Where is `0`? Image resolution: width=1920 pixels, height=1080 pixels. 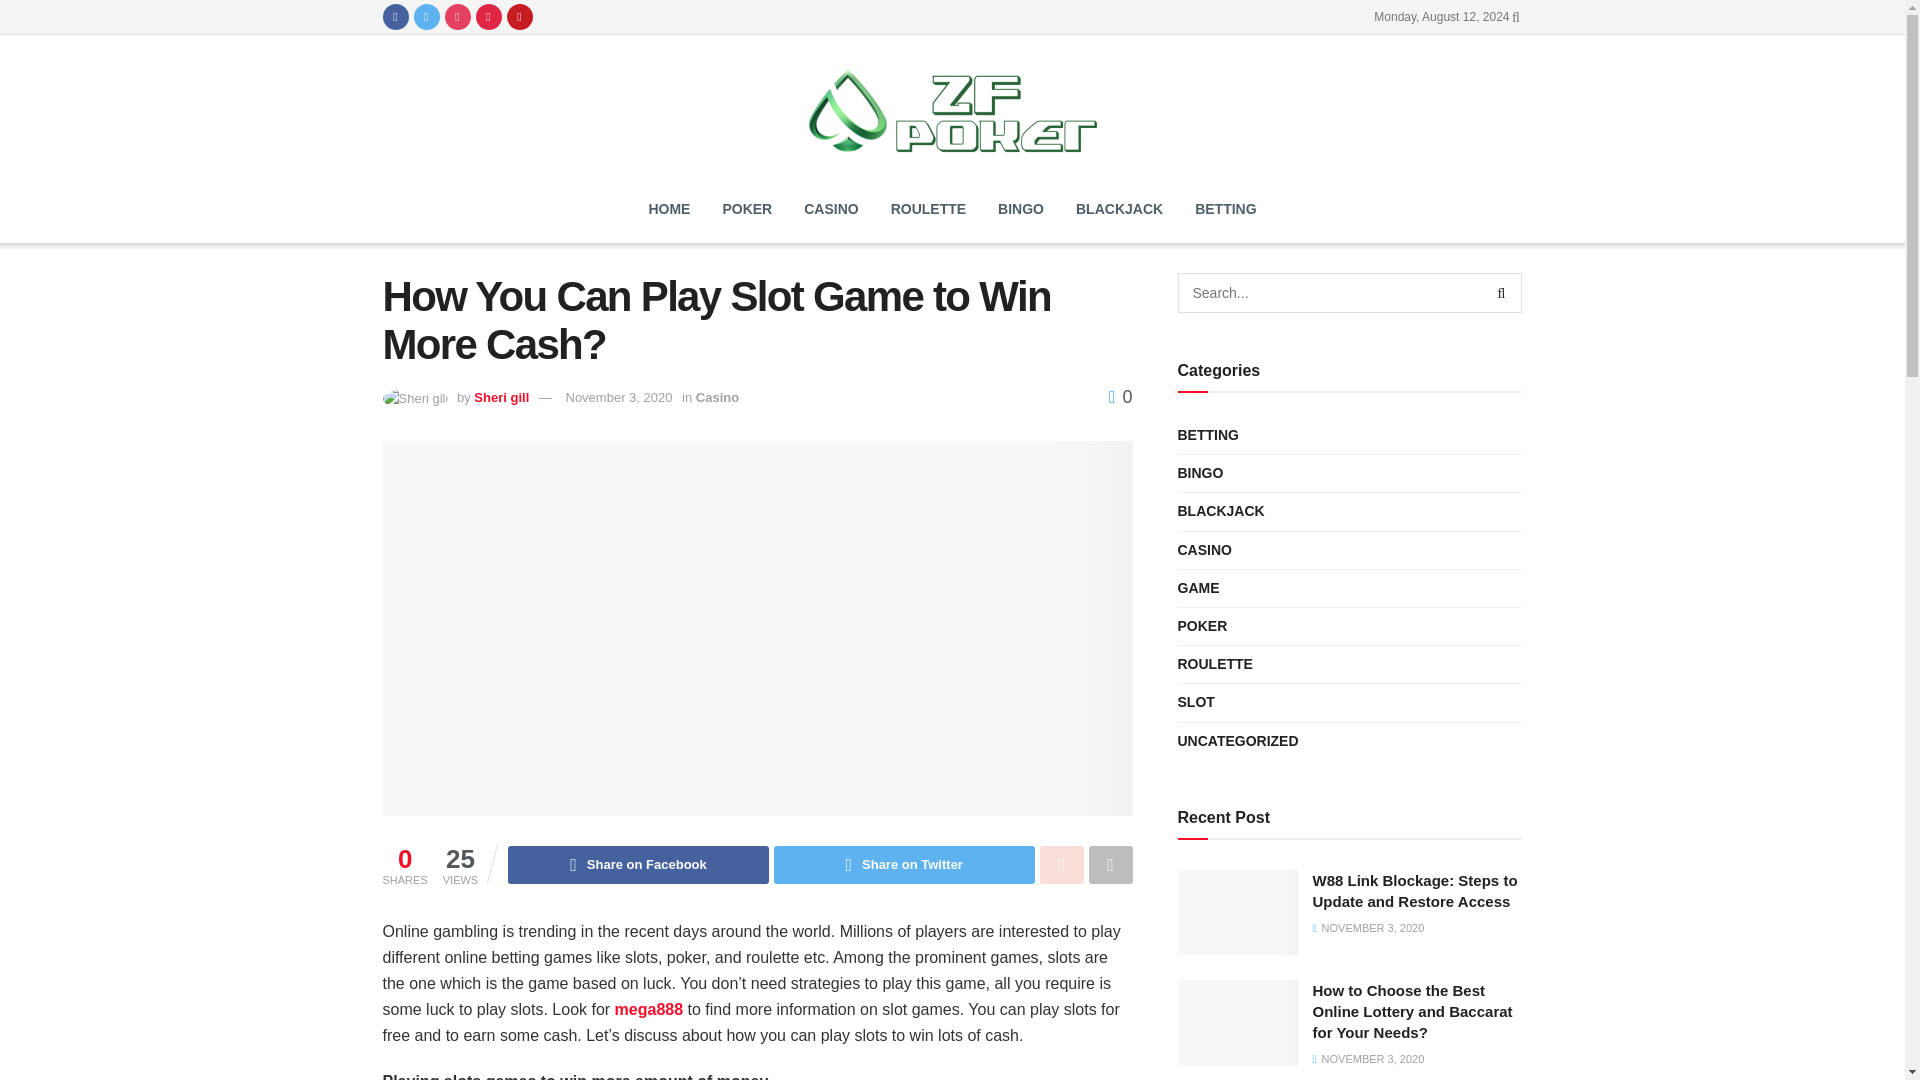 0 is located at coordinates (1120, 396).